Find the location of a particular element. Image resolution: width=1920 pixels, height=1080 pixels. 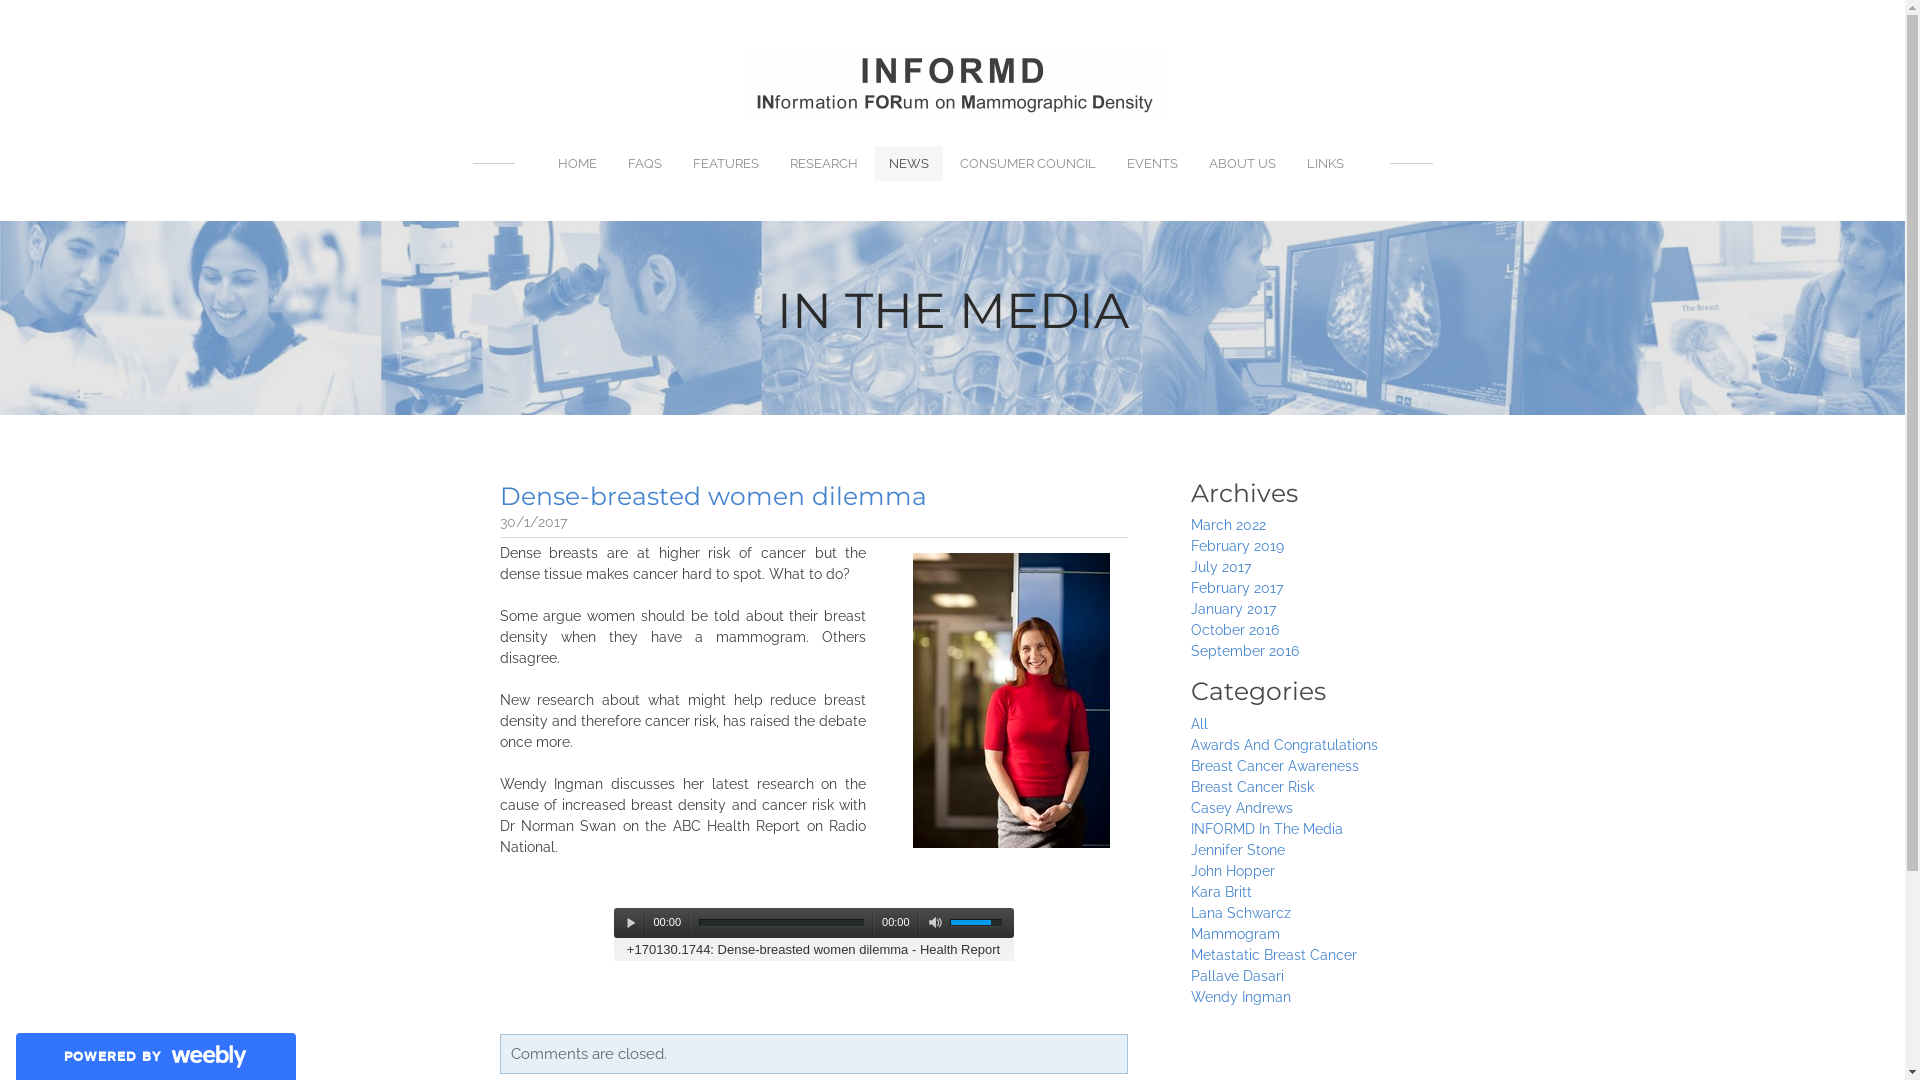

Jennifer Stone is located at coordinates (1237, 850).